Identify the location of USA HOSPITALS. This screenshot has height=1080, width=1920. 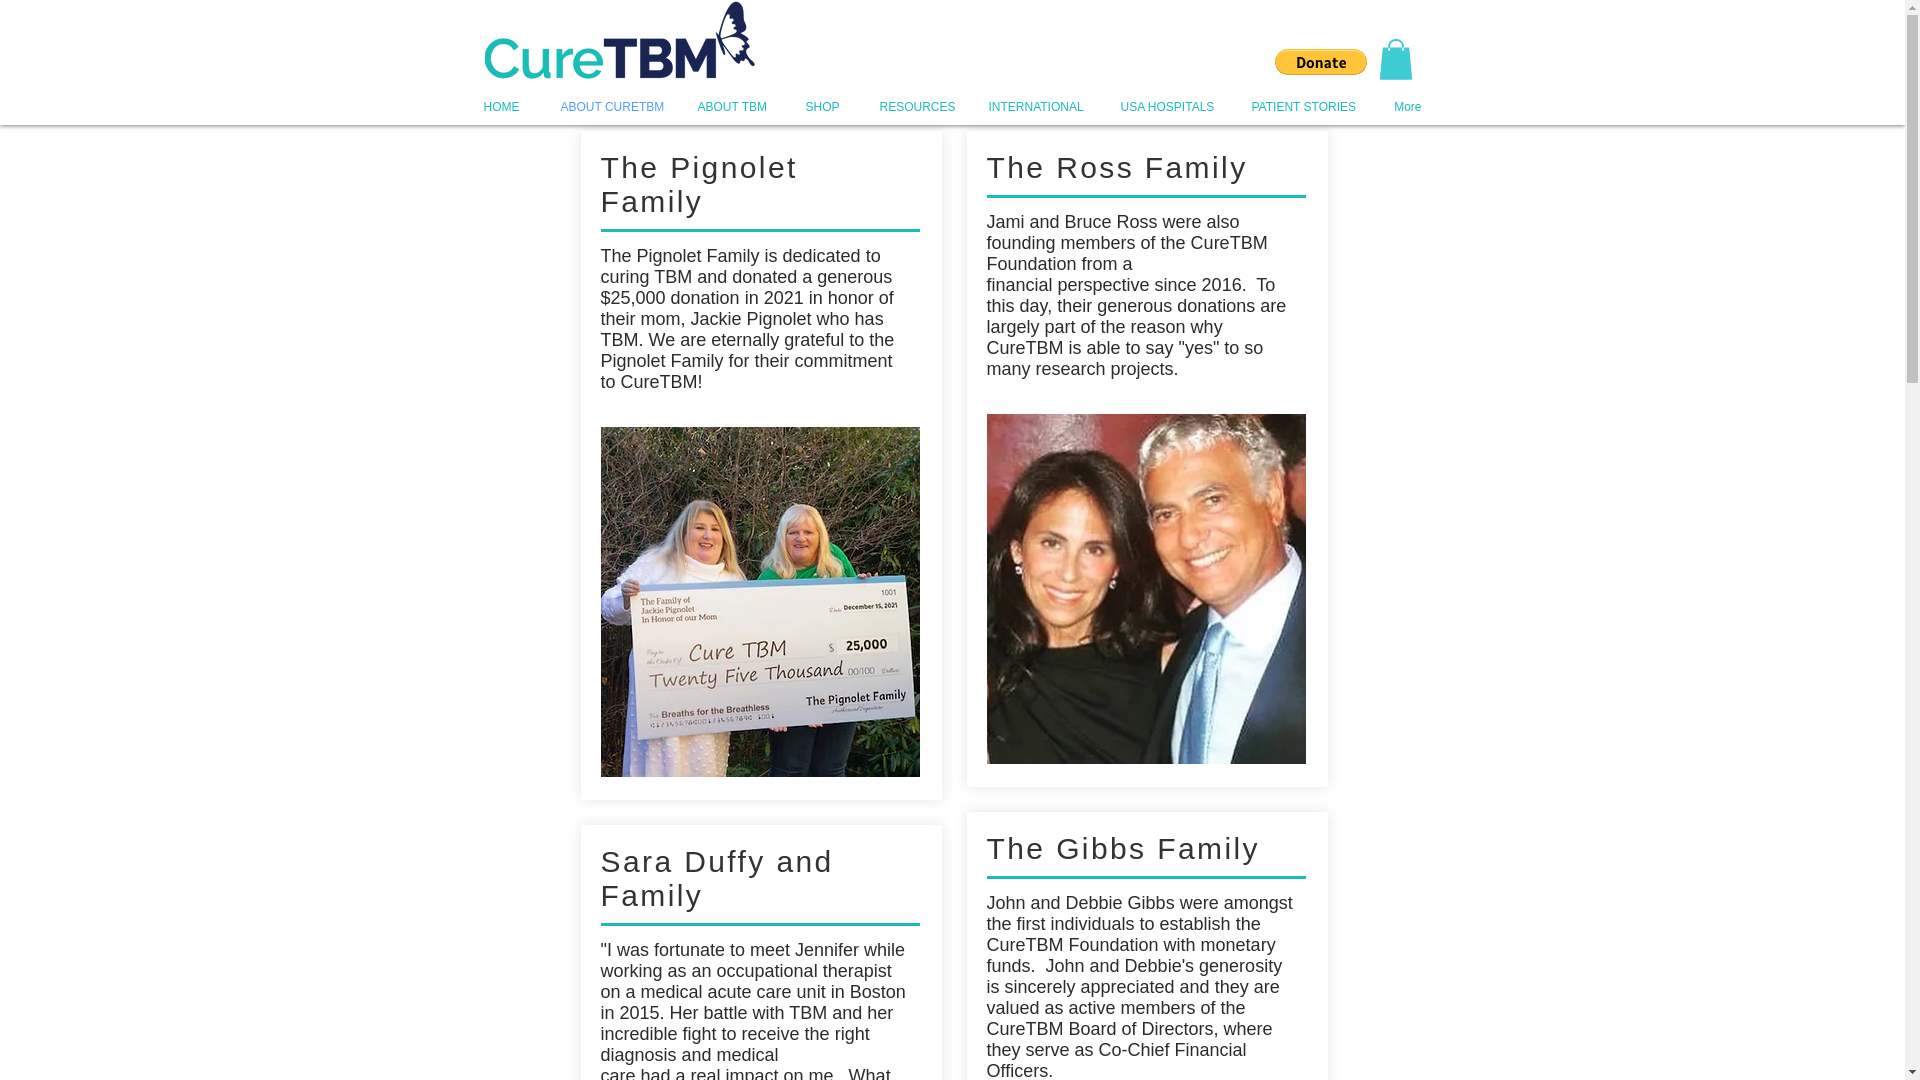
(1165, 106).